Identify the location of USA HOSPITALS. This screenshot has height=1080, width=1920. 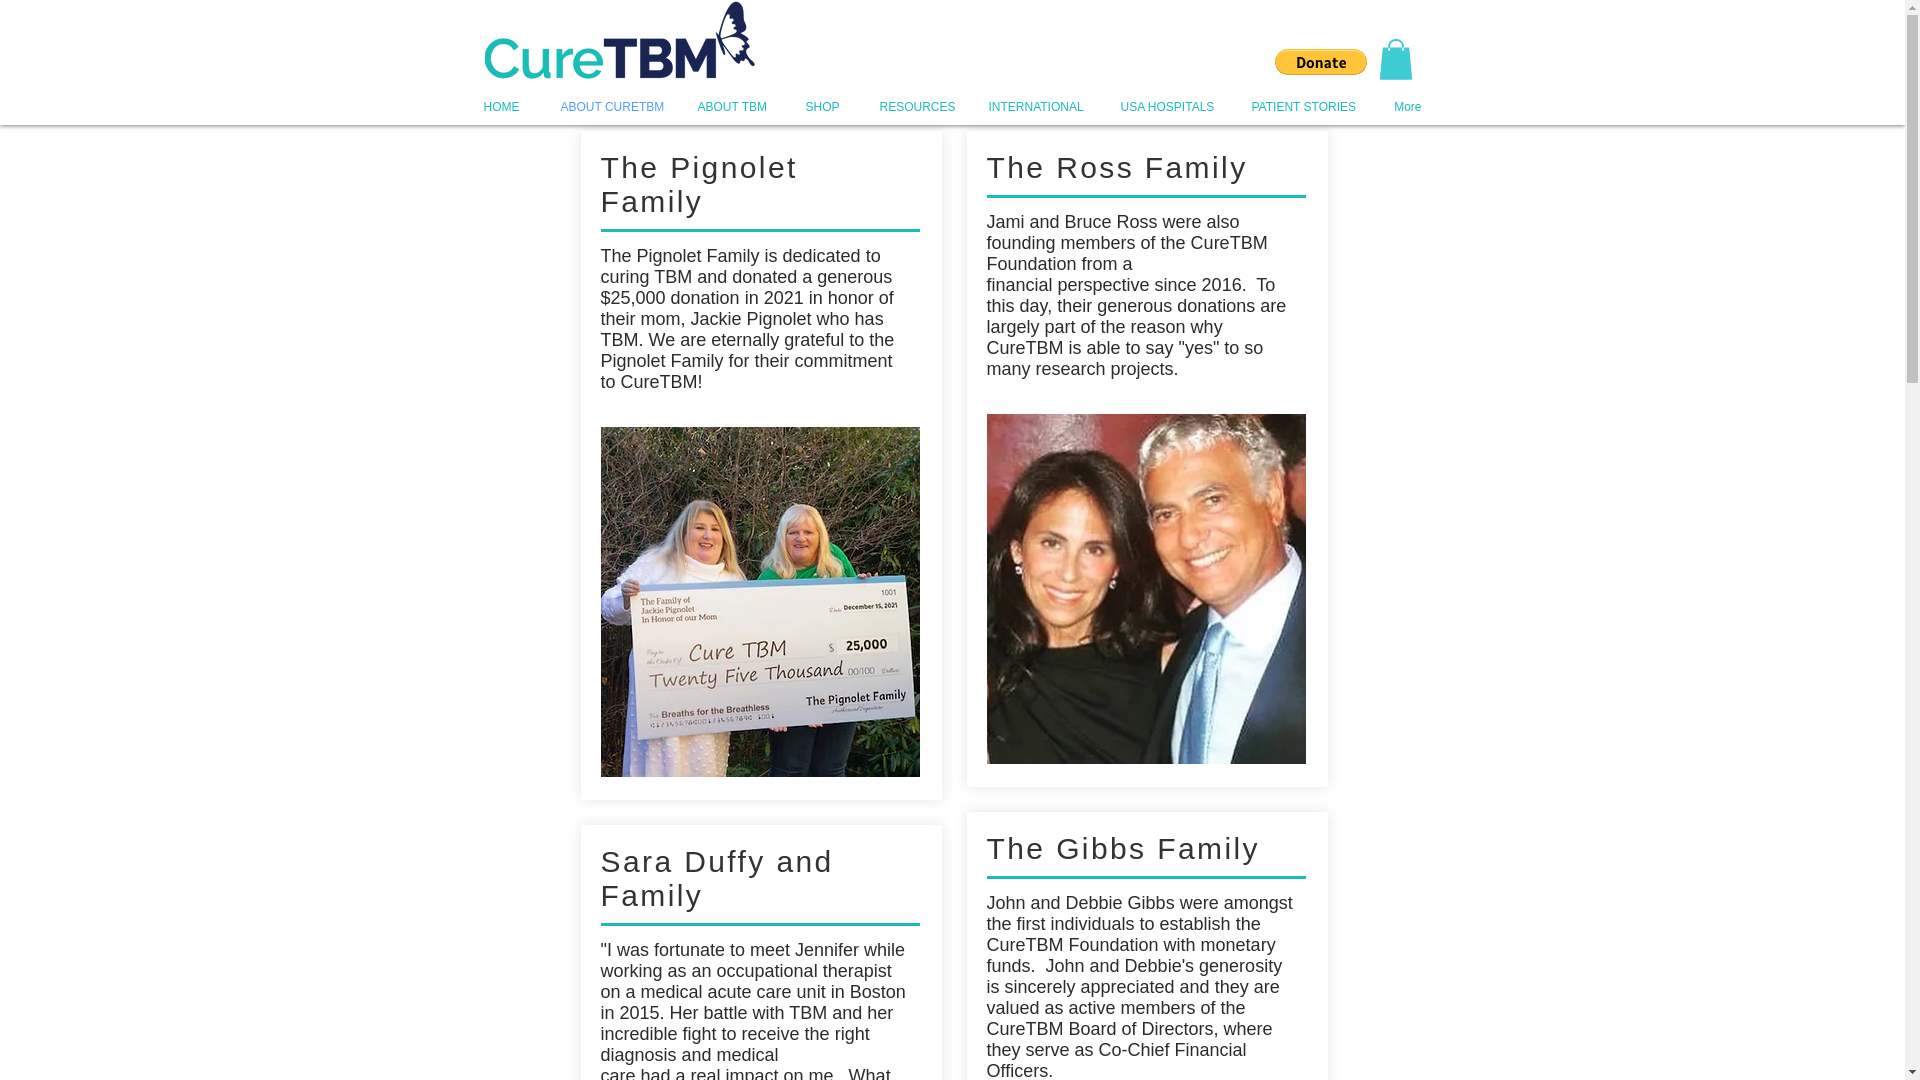
(1165, 106).